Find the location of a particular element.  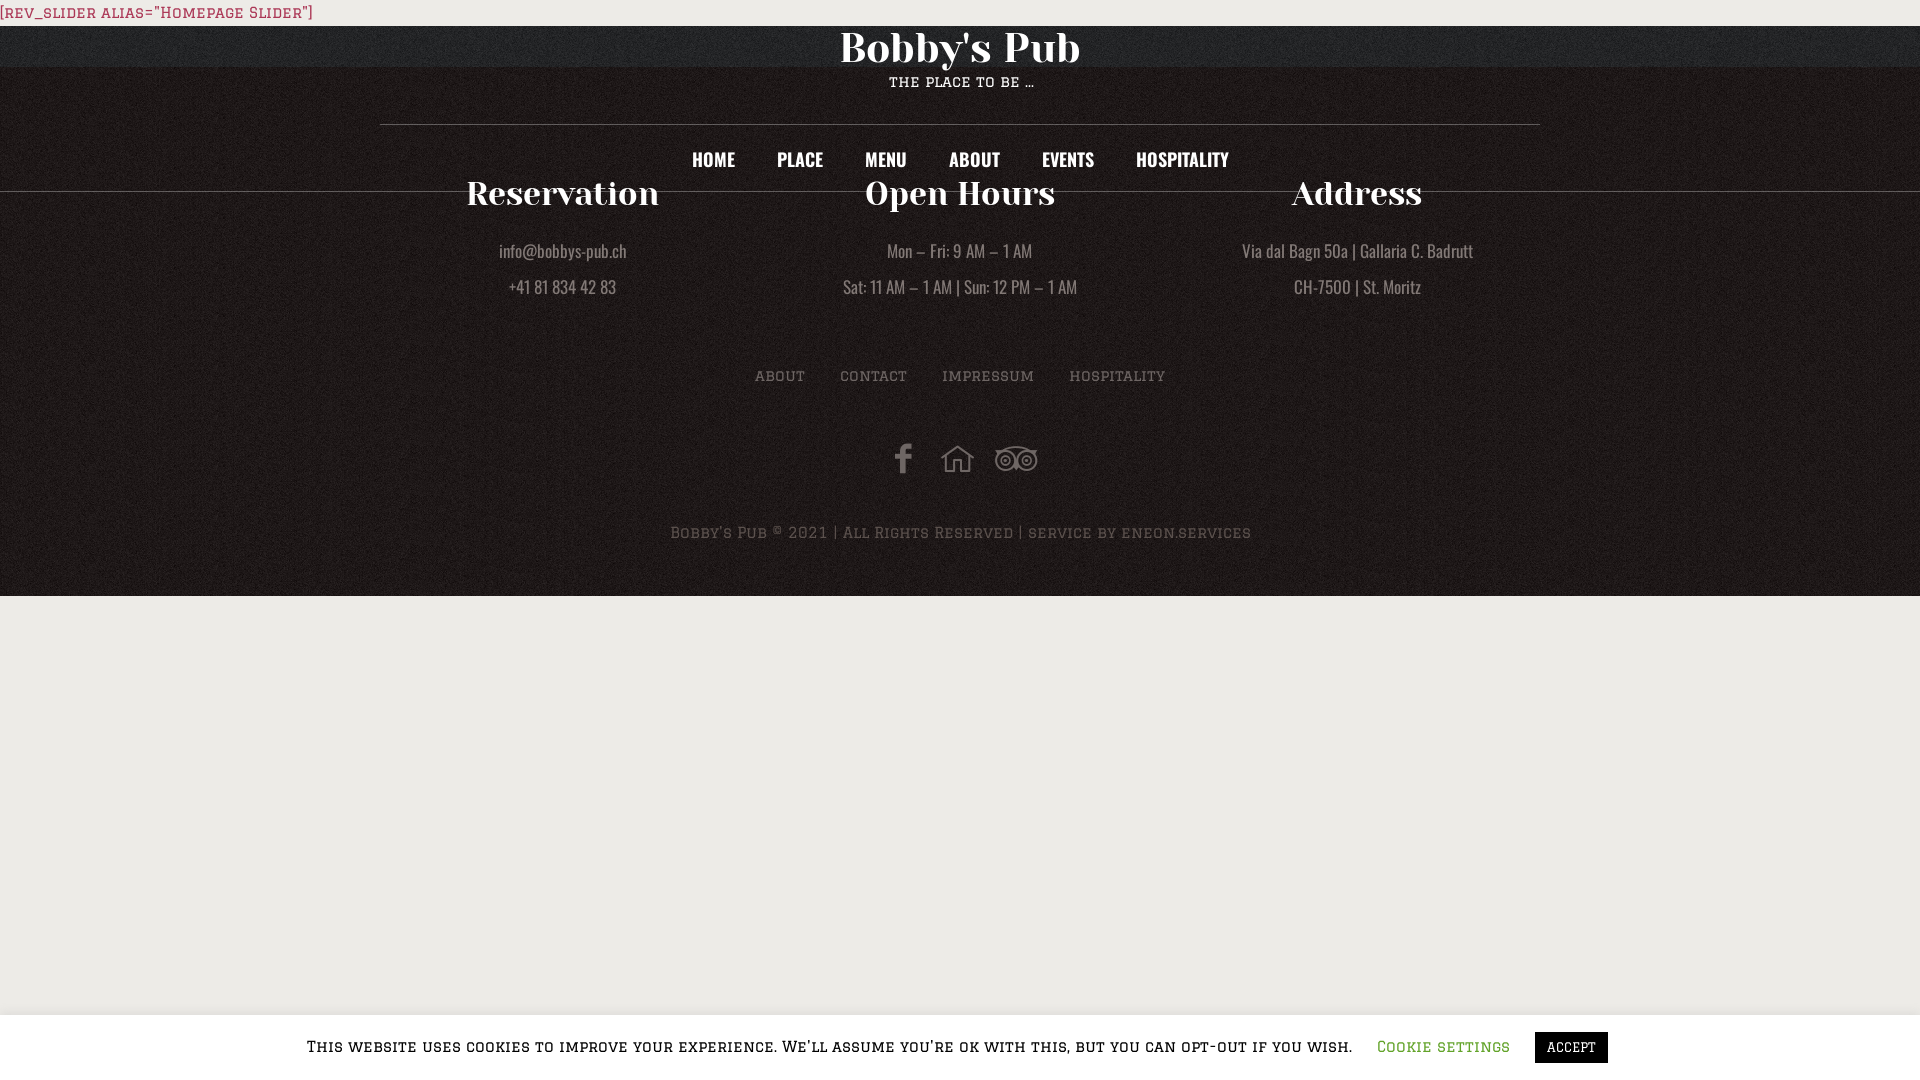

hospitality is located at coordinates (958, 458).